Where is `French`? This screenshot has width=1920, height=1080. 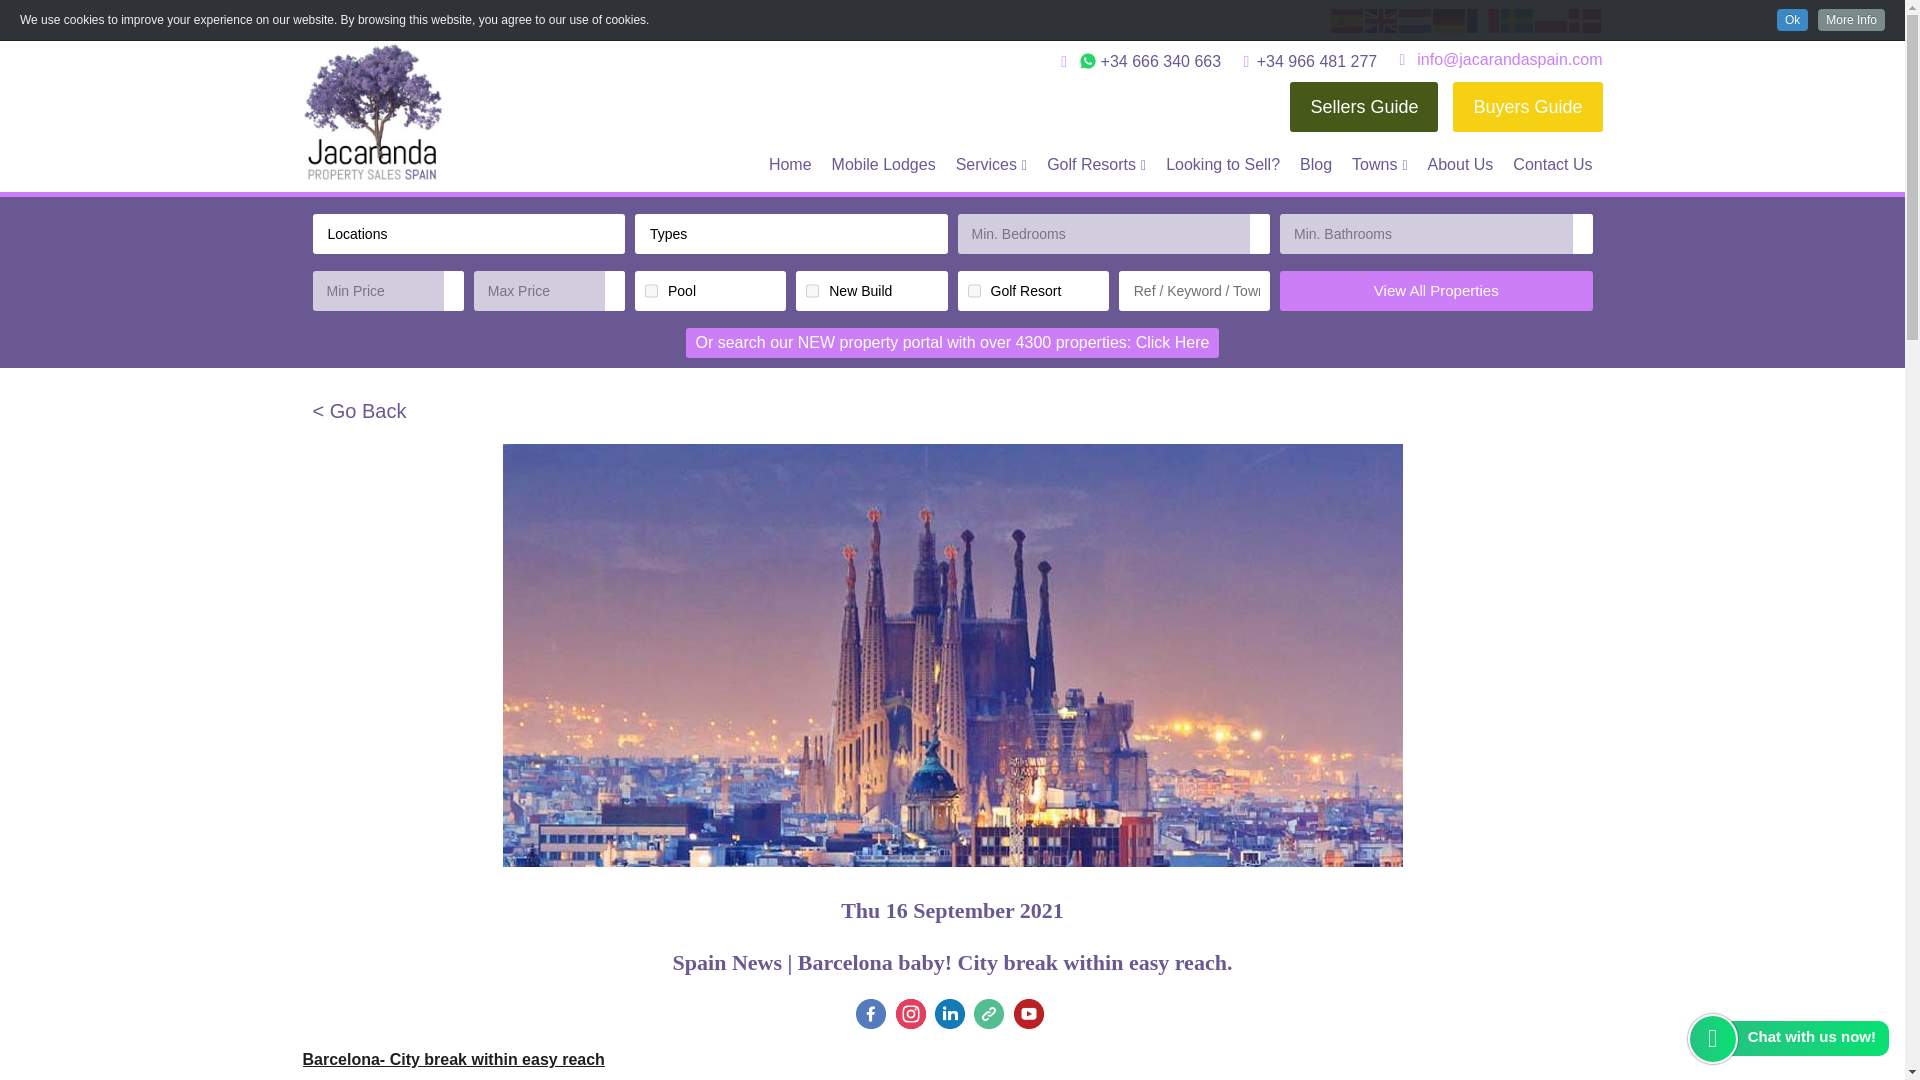 French is located at coordinates (1482, 19).